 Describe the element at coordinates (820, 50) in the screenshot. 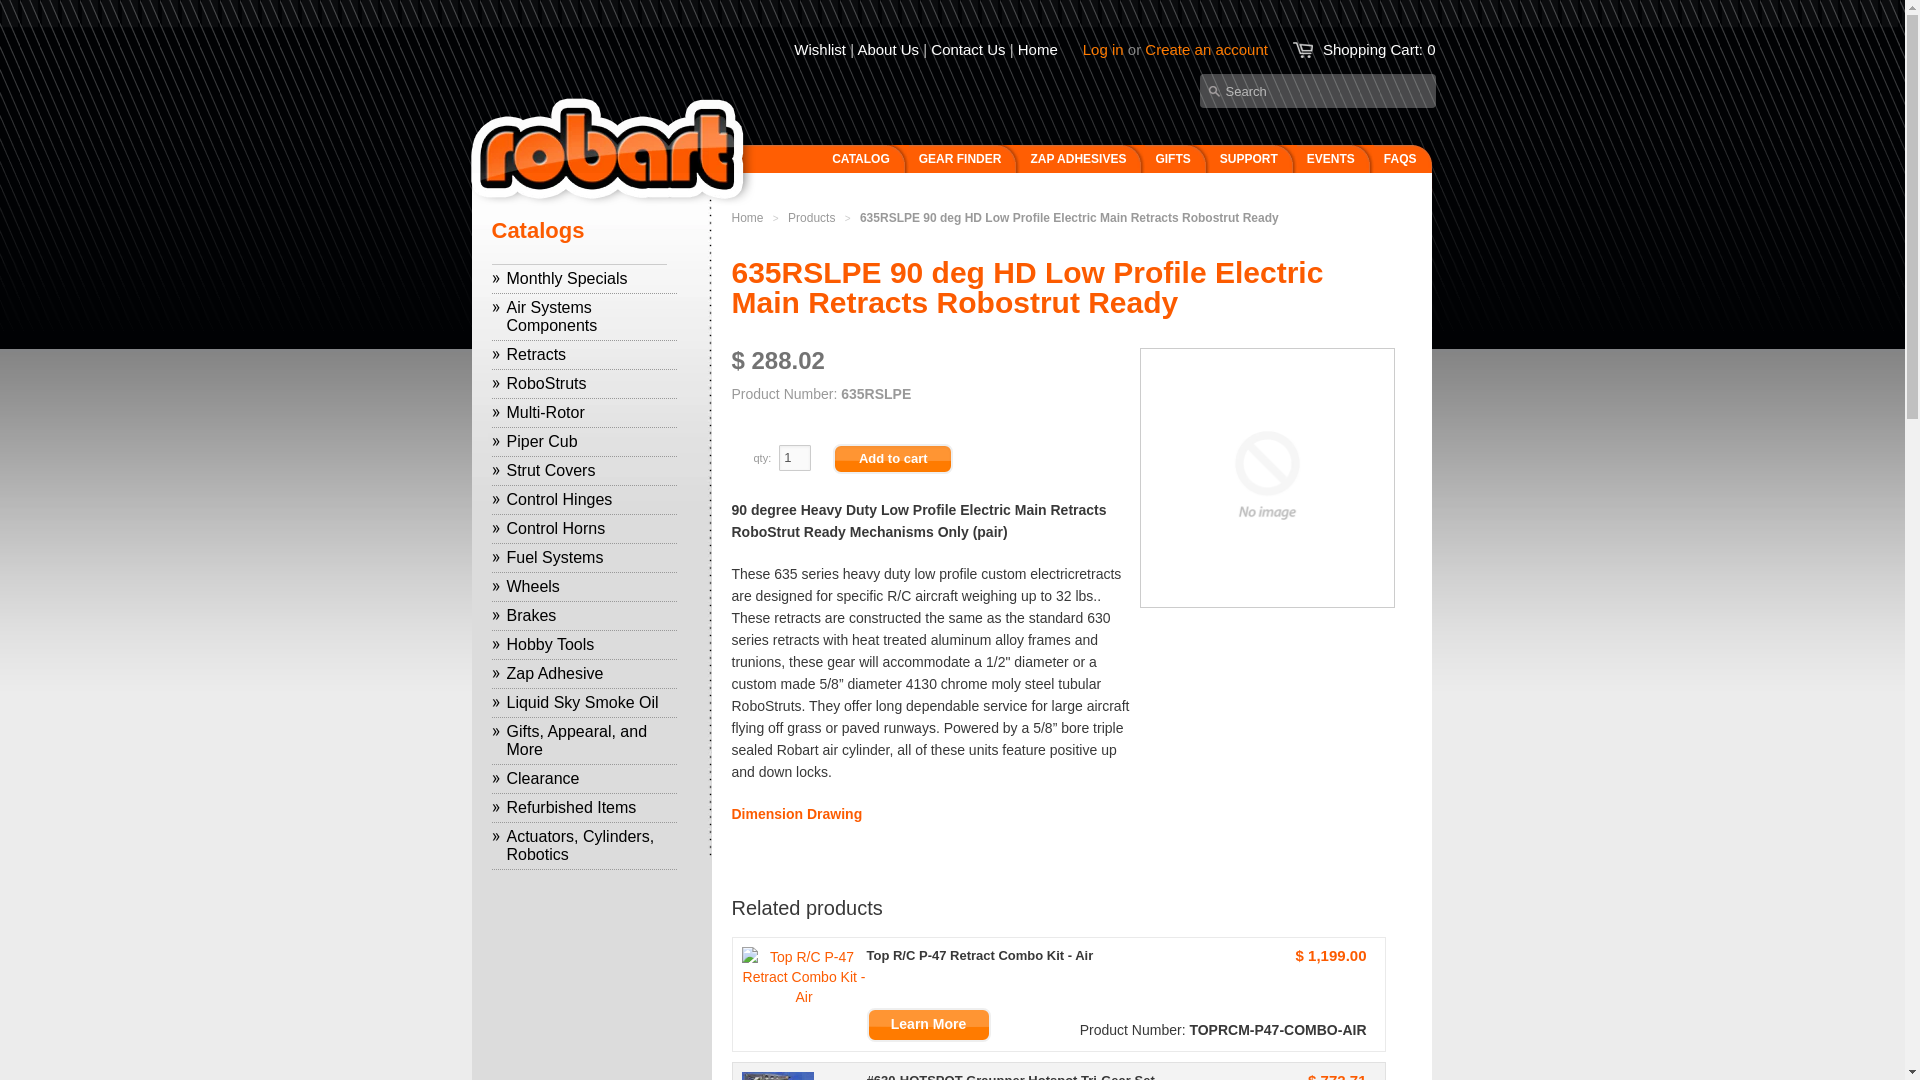

I see `Wishlist` at that location.